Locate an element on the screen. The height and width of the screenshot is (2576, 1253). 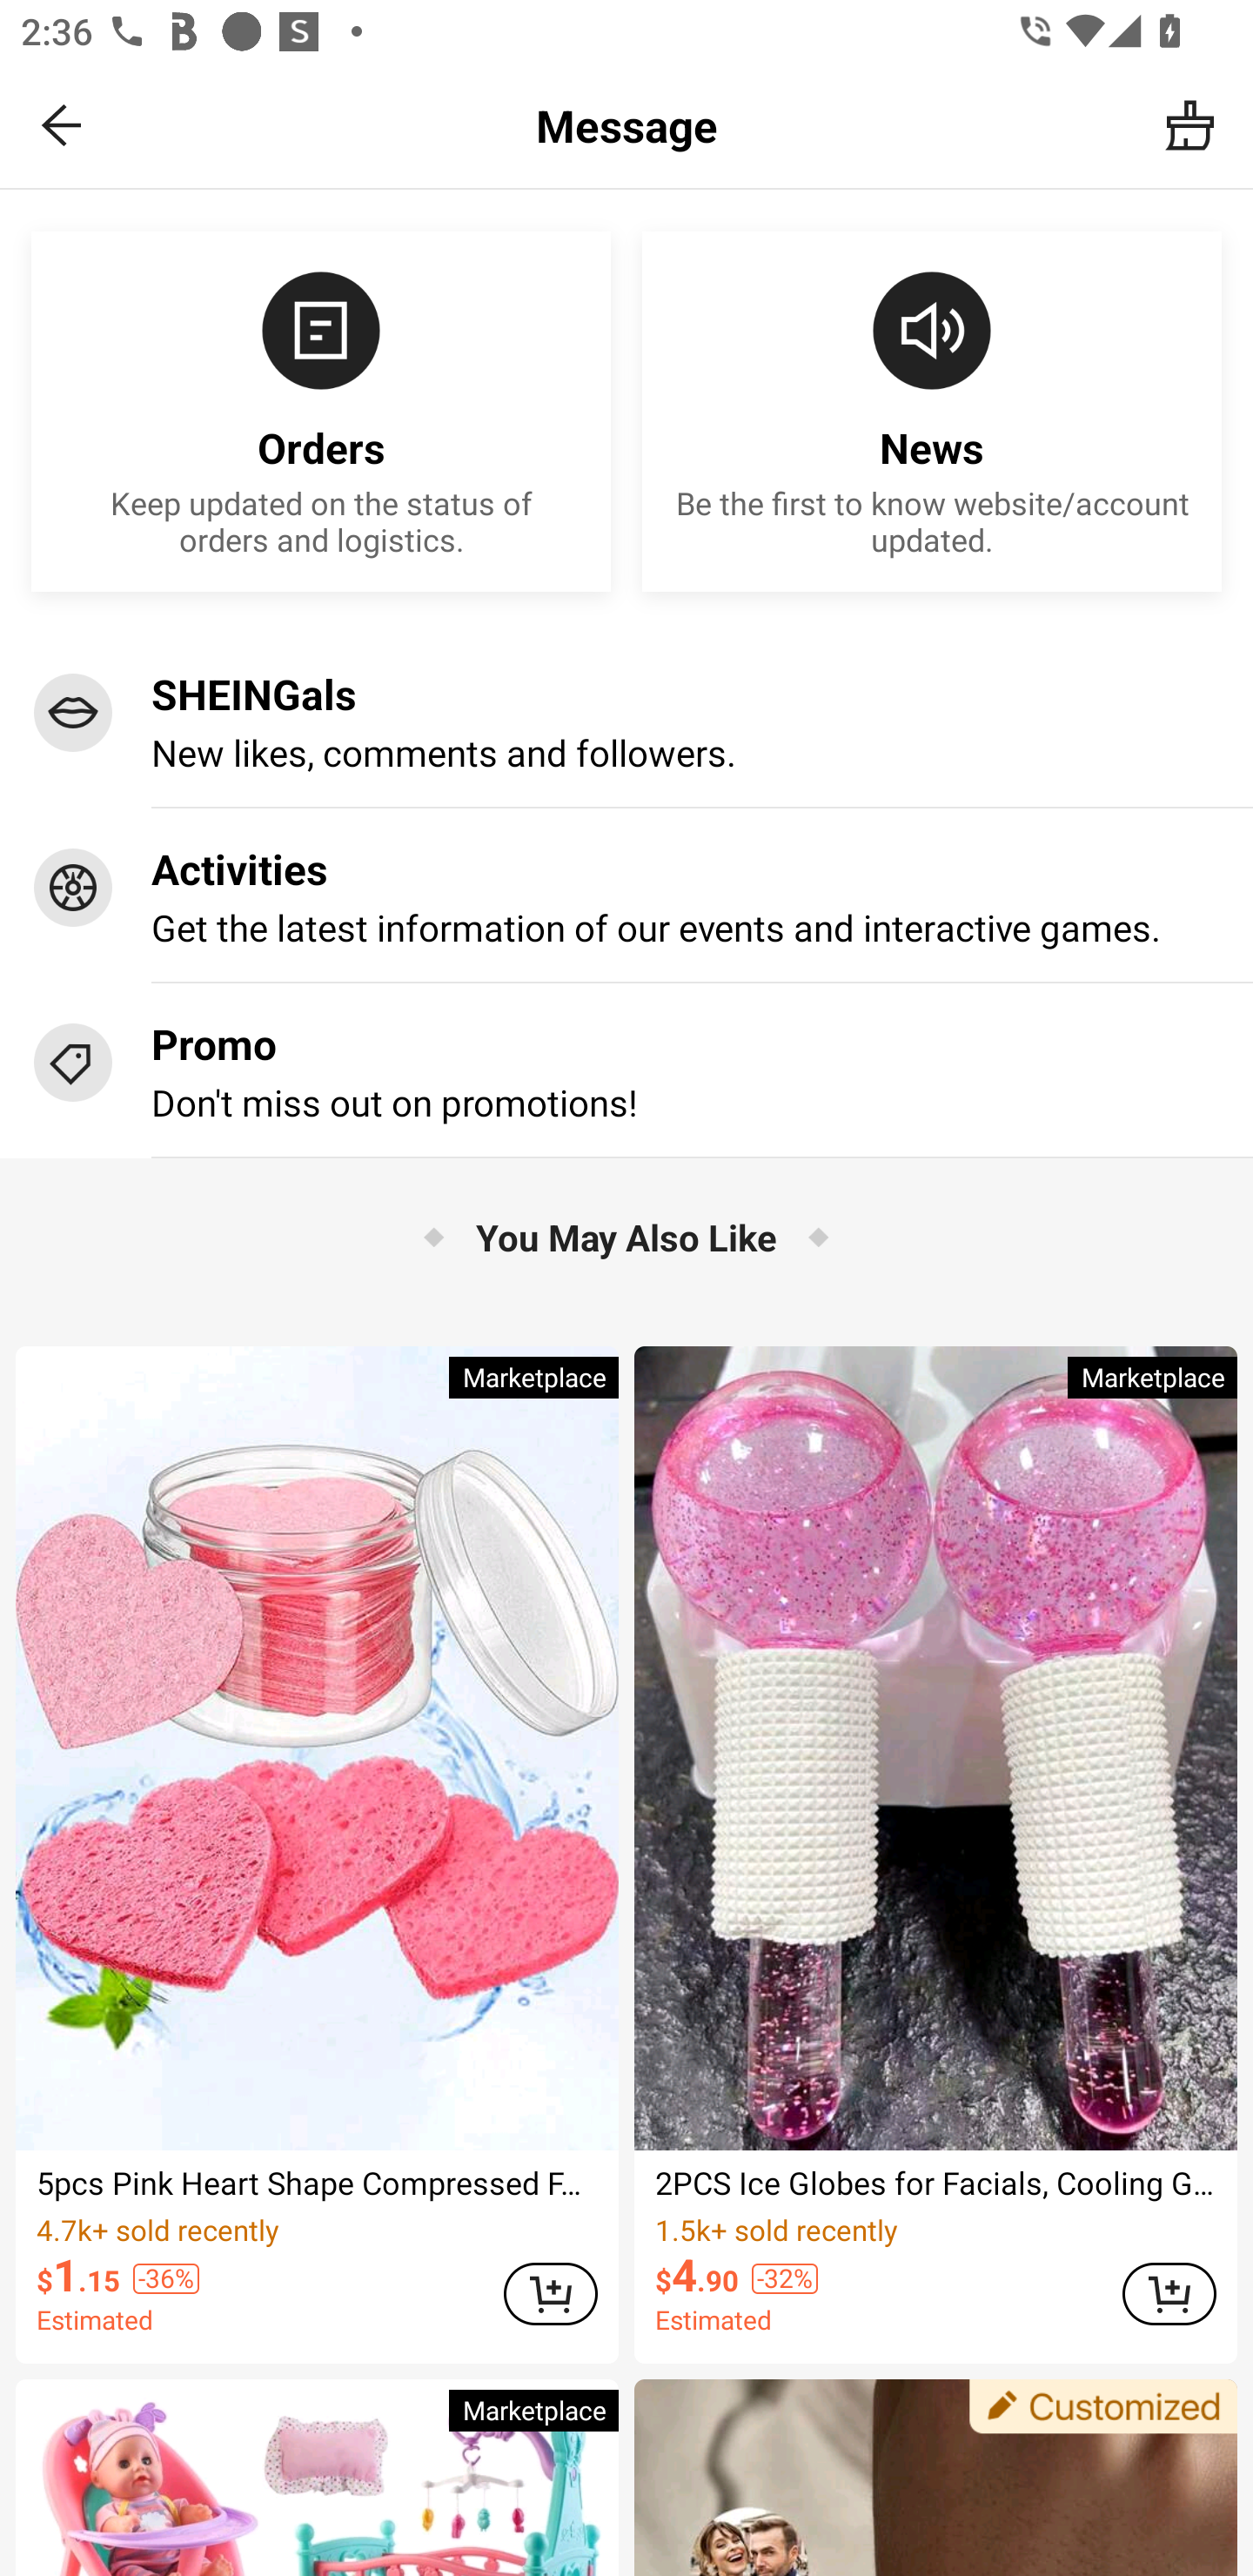
ADD TO CART is located at coordinates (550, 2293).